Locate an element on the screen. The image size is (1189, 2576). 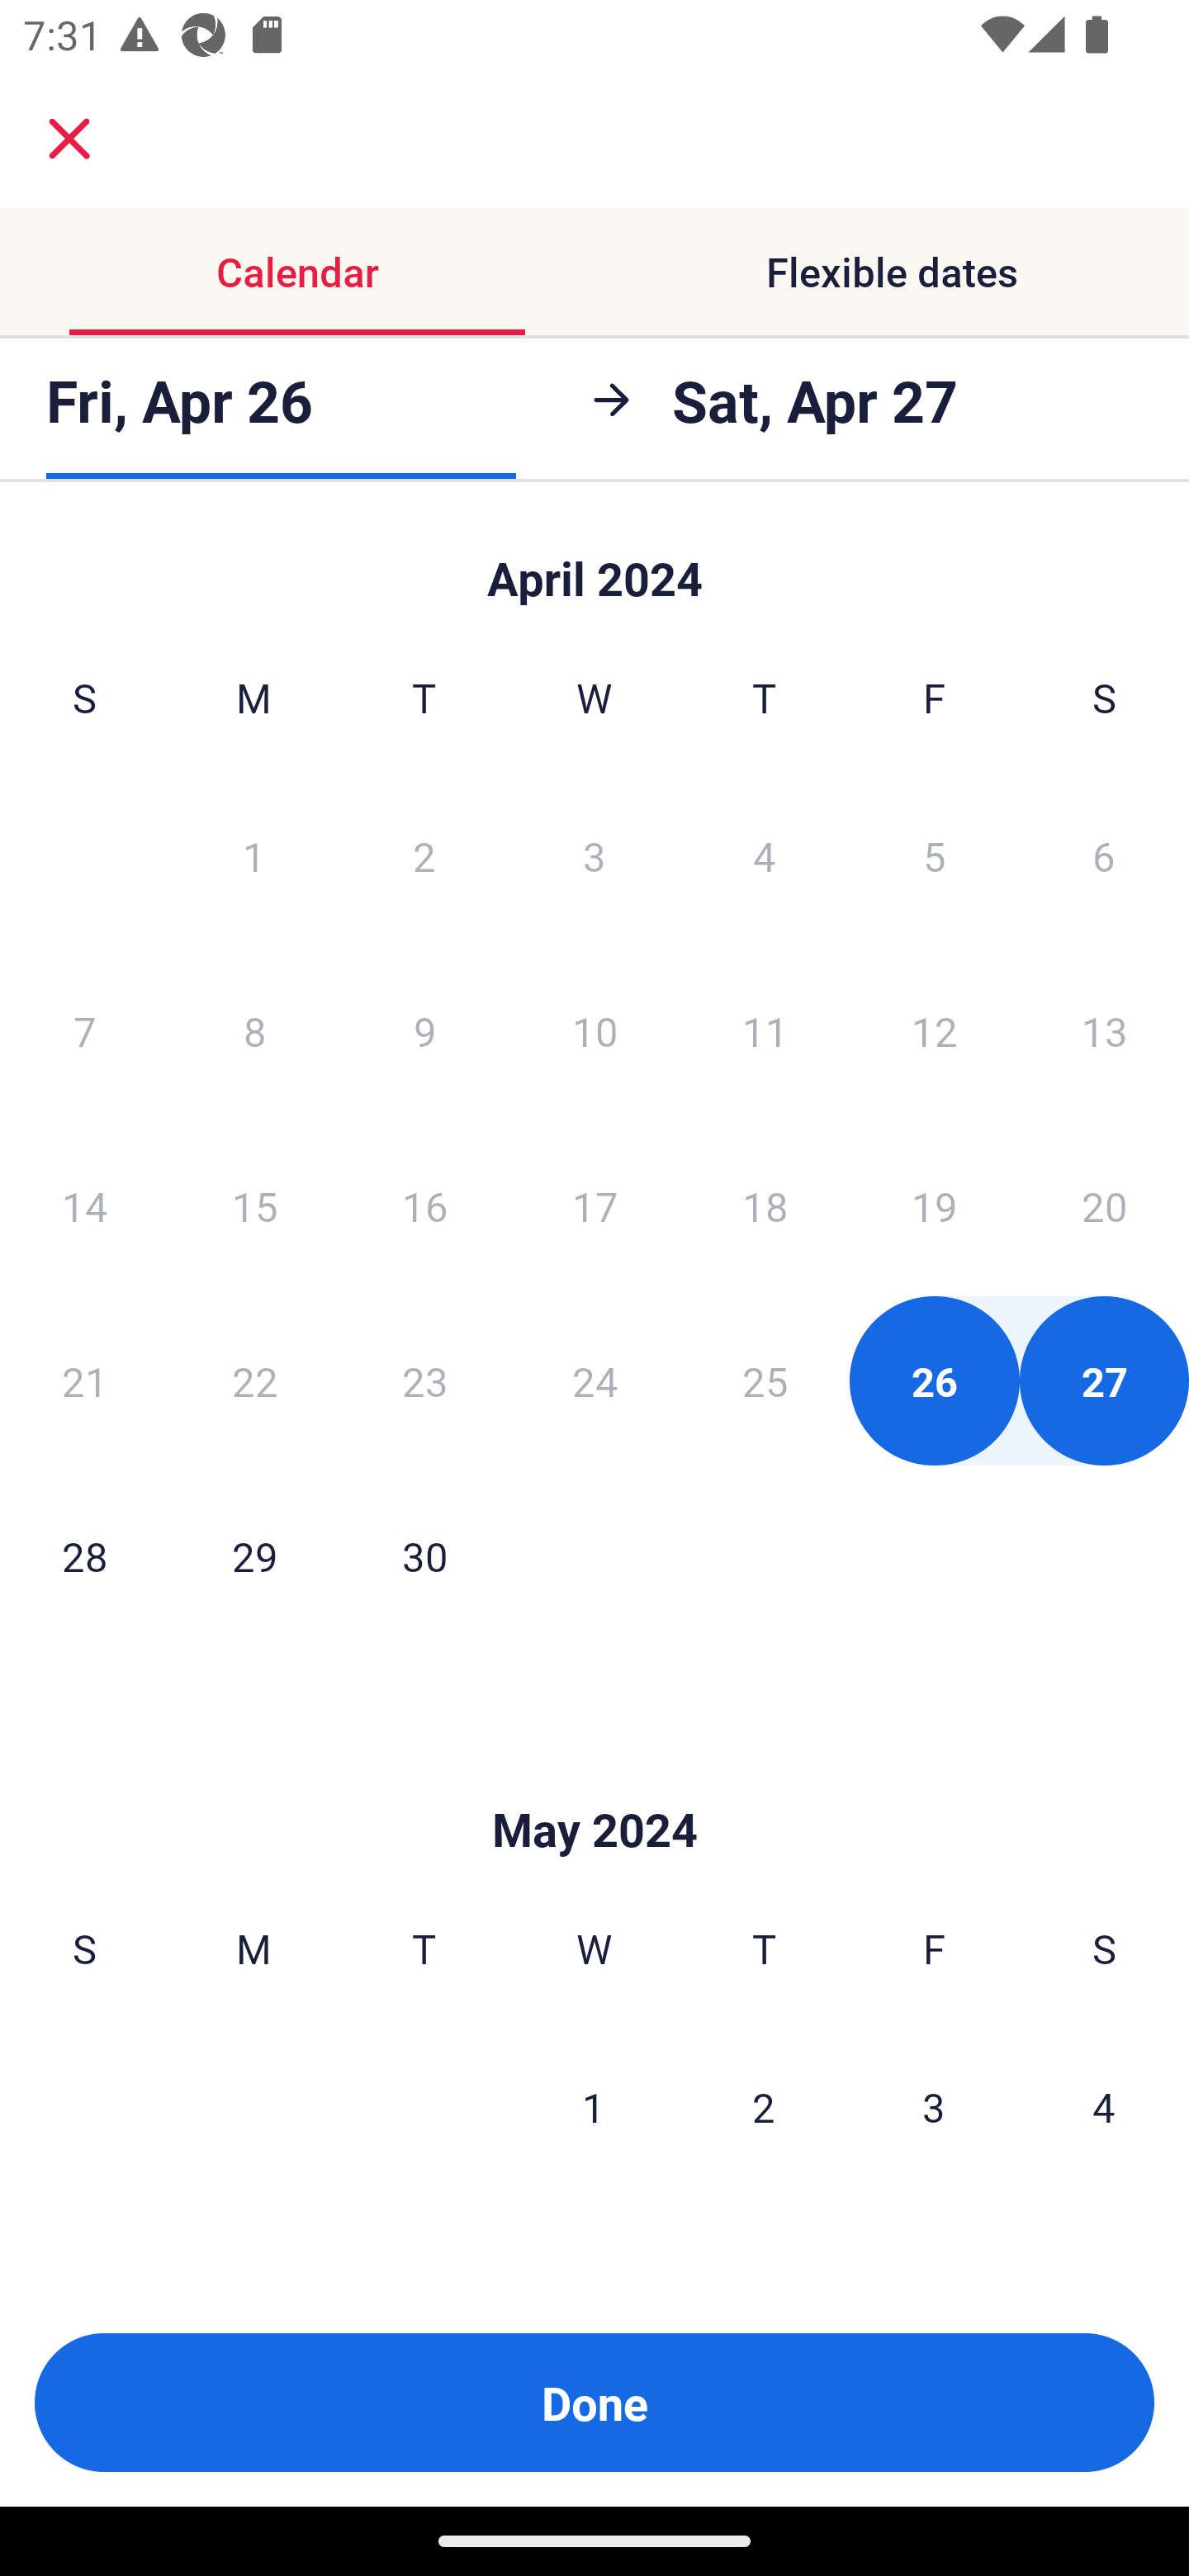
1 Monday, April 1, 2024 is located at coordinates (253, 855).